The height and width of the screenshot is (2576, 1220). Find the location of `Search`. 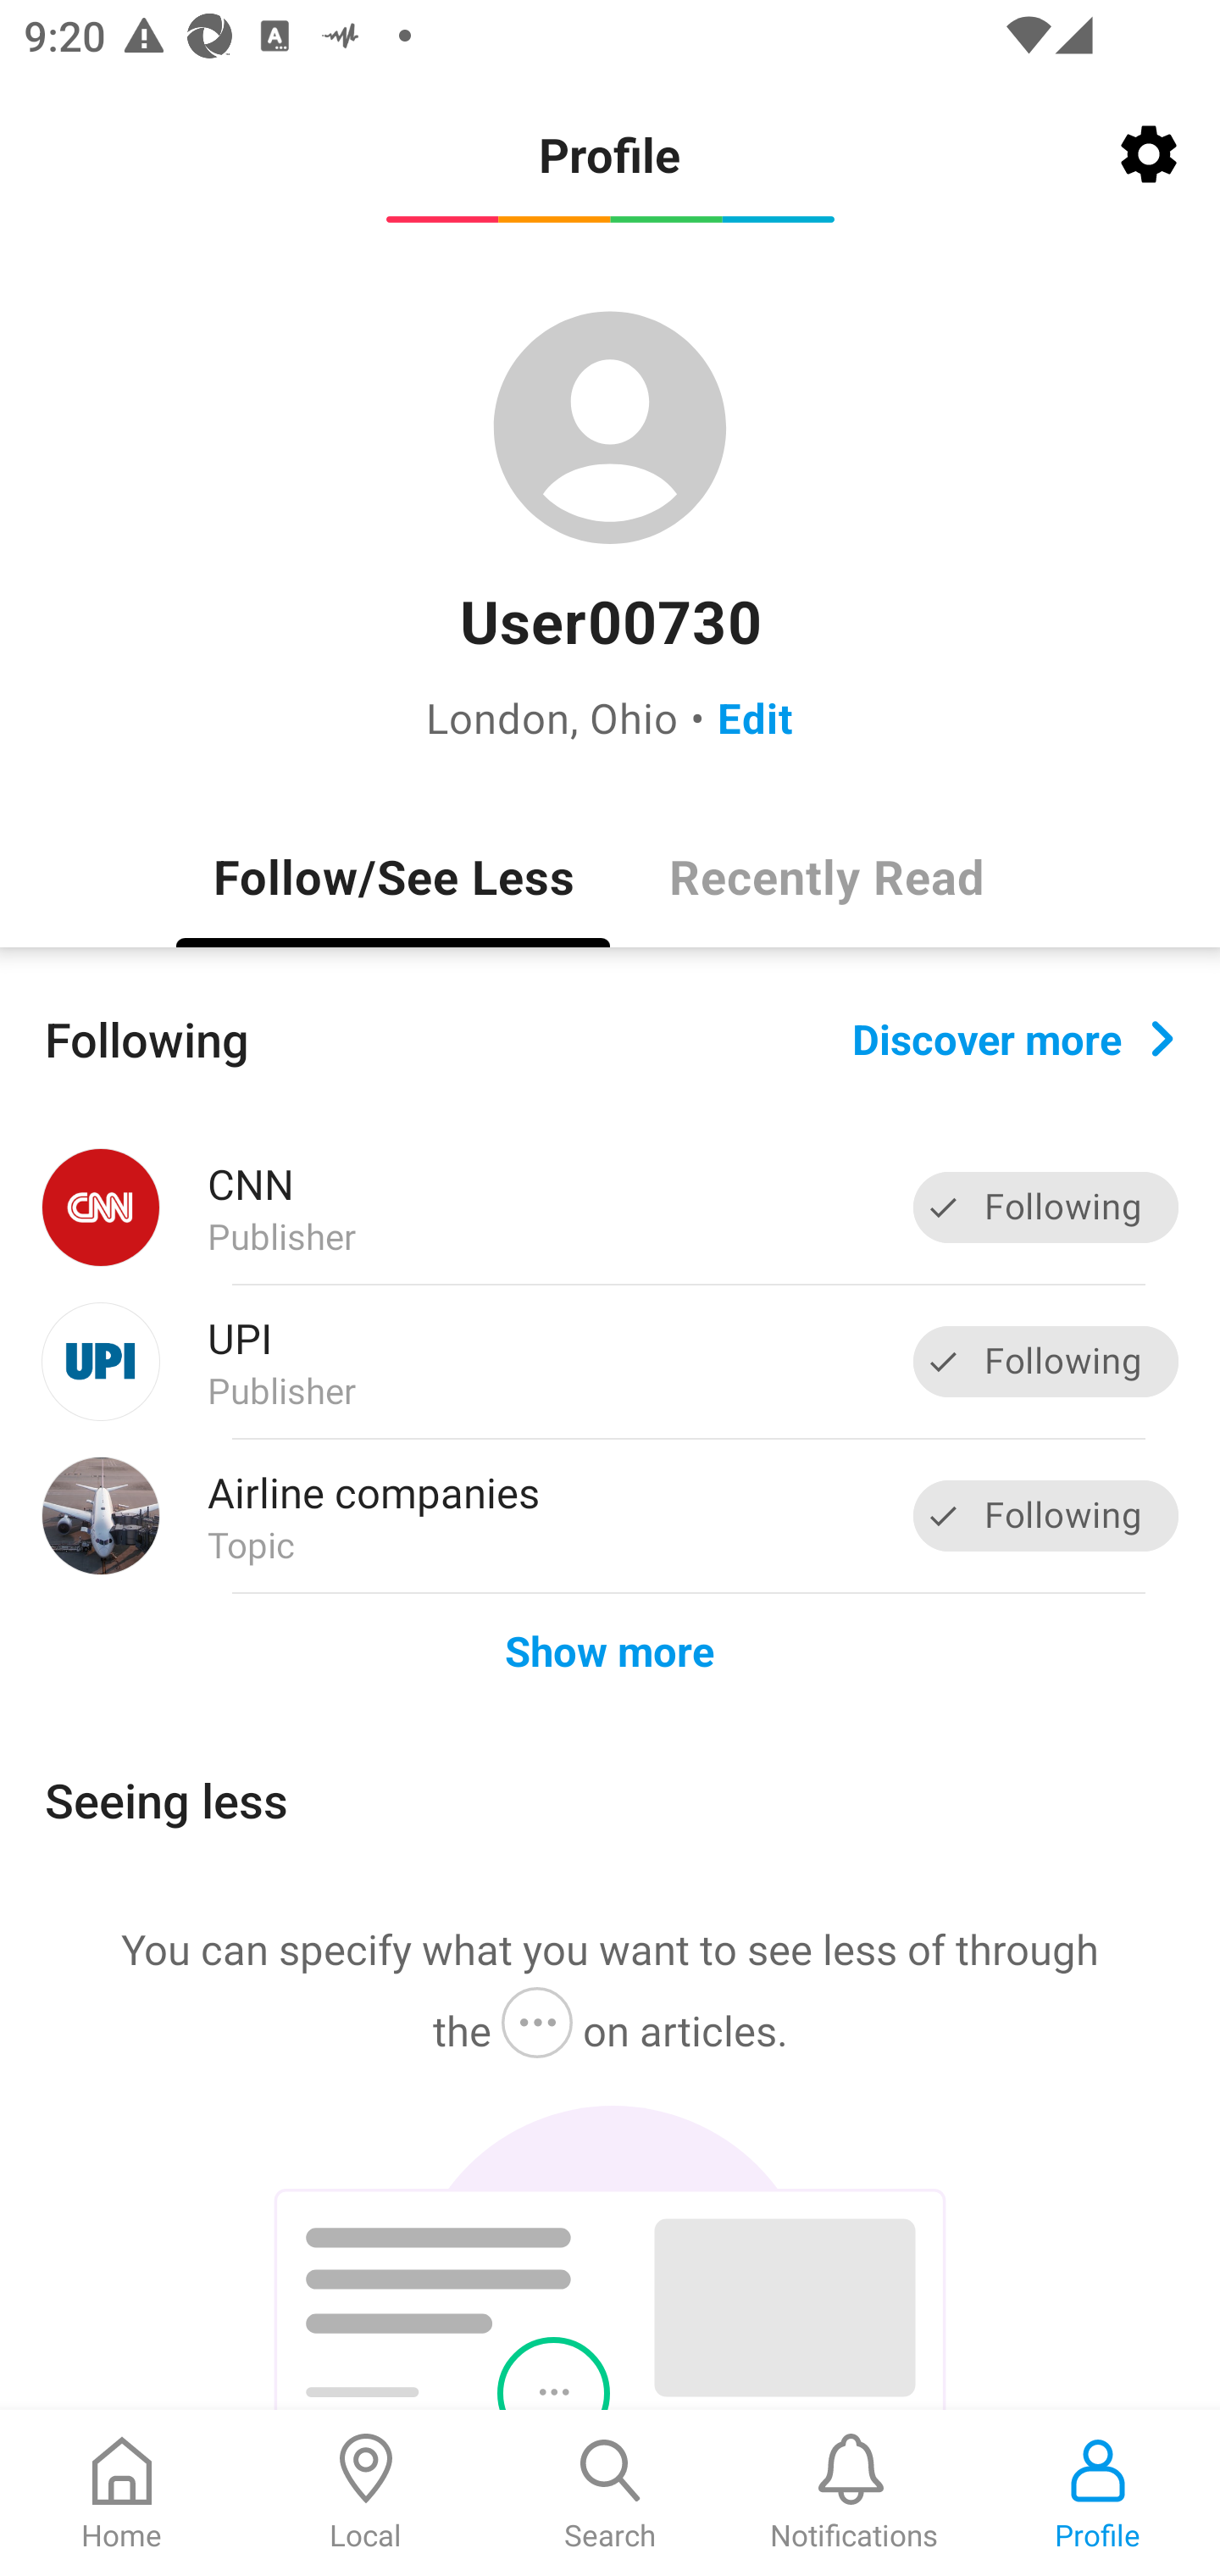

Search is located at coordinates (610, 2493).